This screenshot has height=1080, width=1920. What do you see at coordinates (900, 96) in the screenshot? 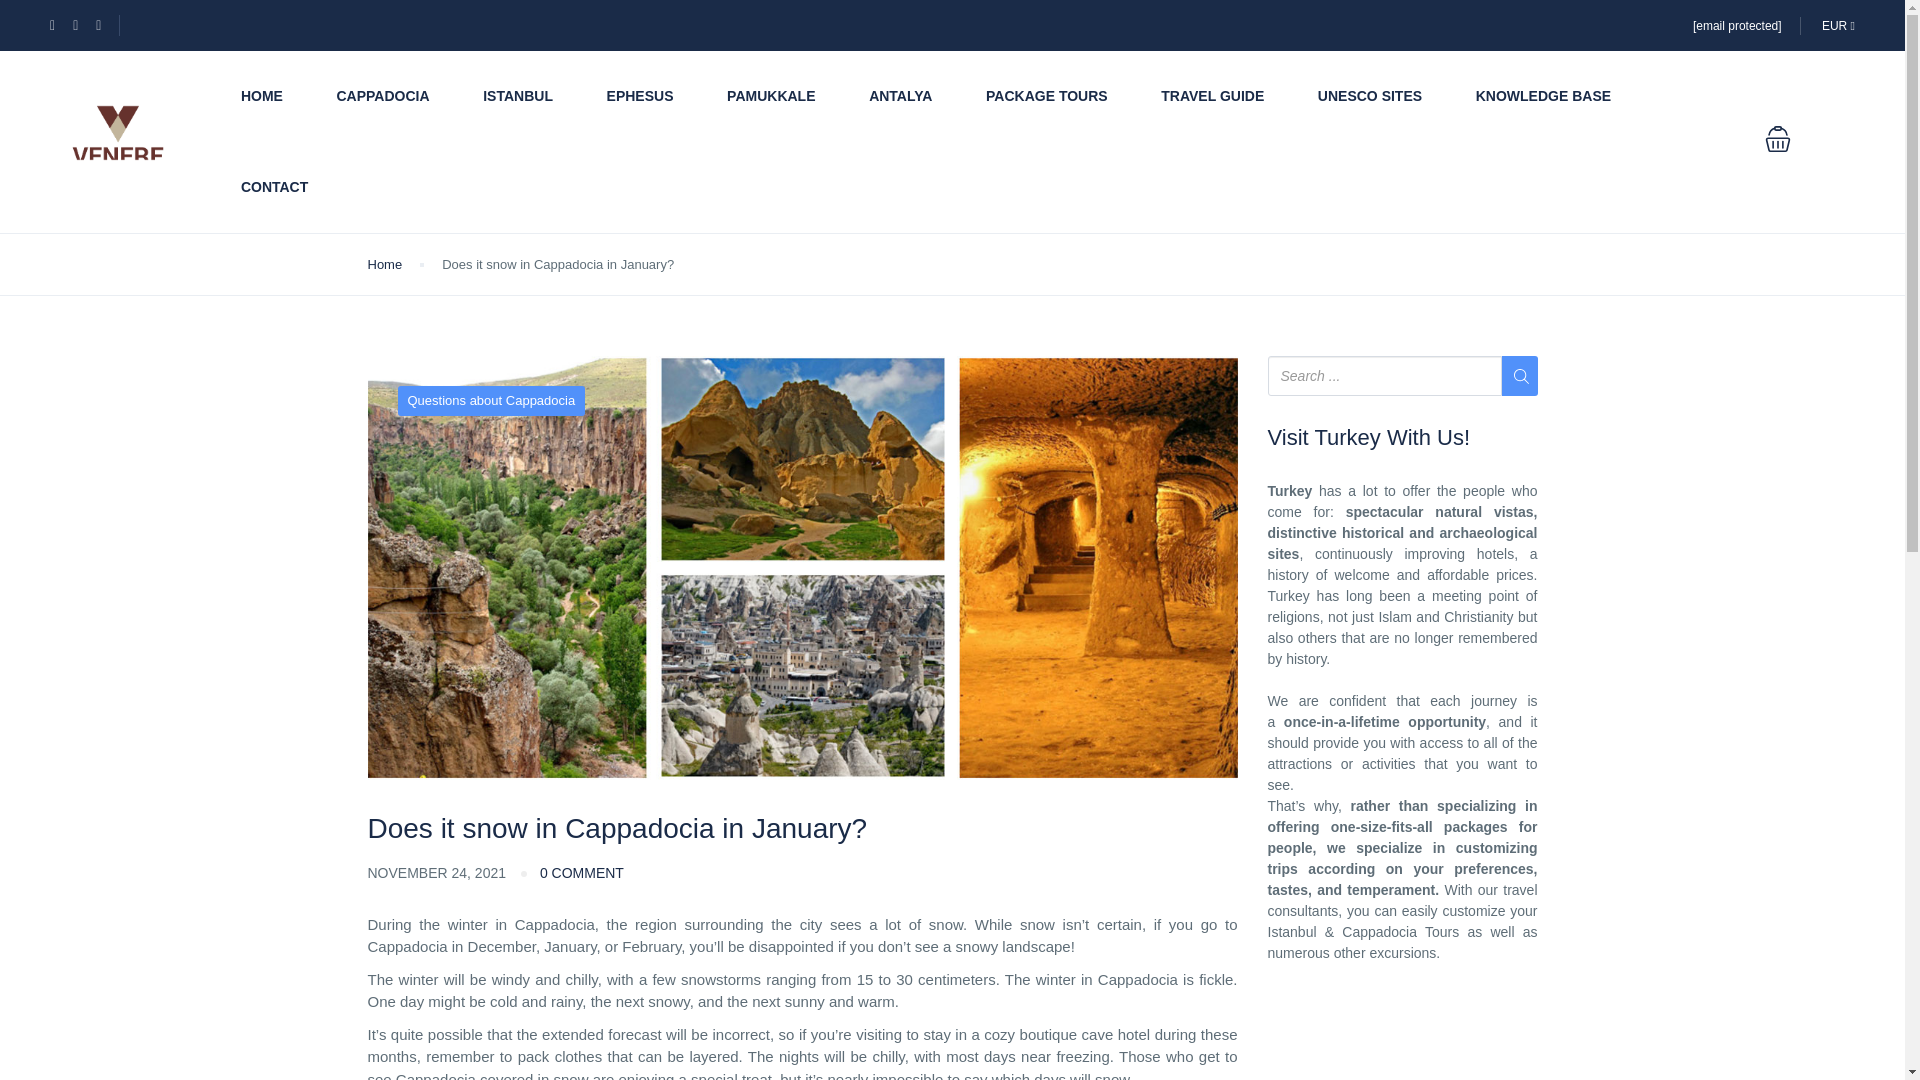
I see `ANTALYA` at bounding box center [900, 96].